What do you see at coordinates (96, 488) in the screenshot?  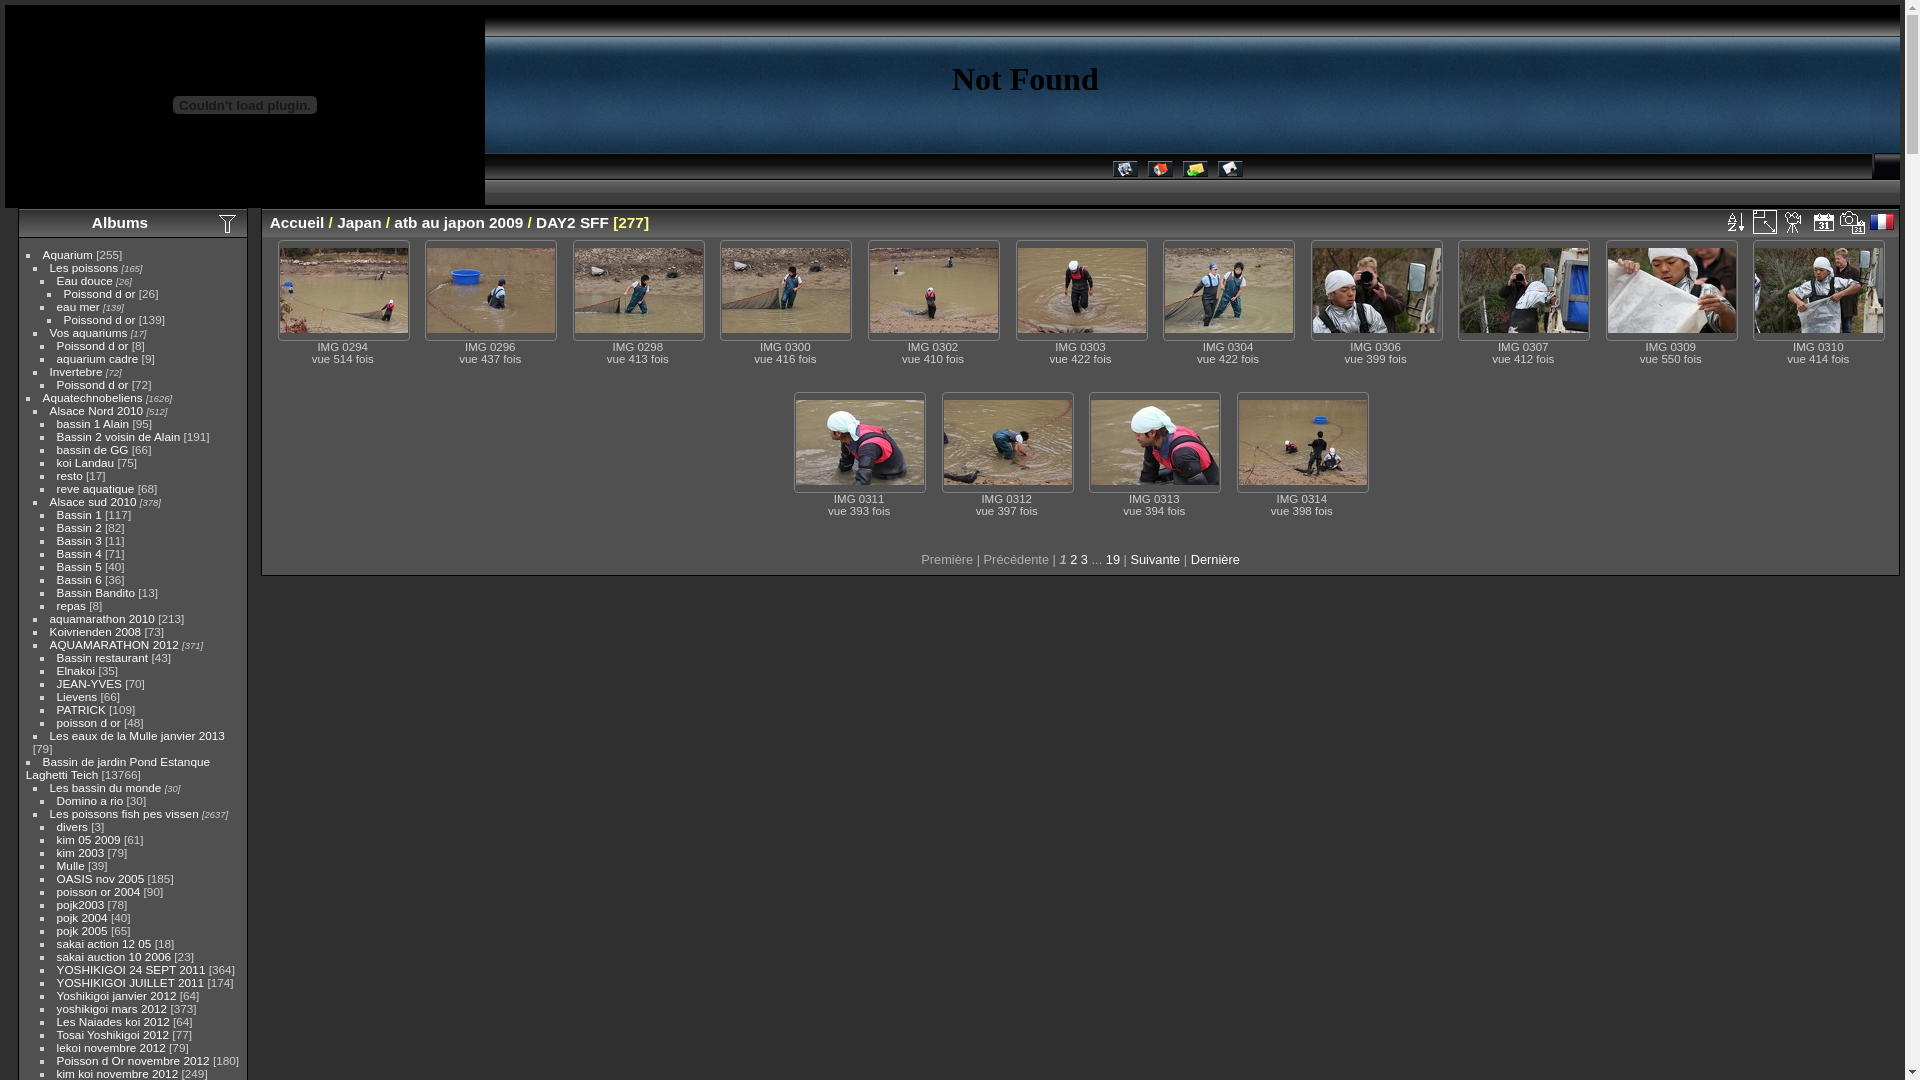 I see `reve aquatique` at bounding box center [96, 488].